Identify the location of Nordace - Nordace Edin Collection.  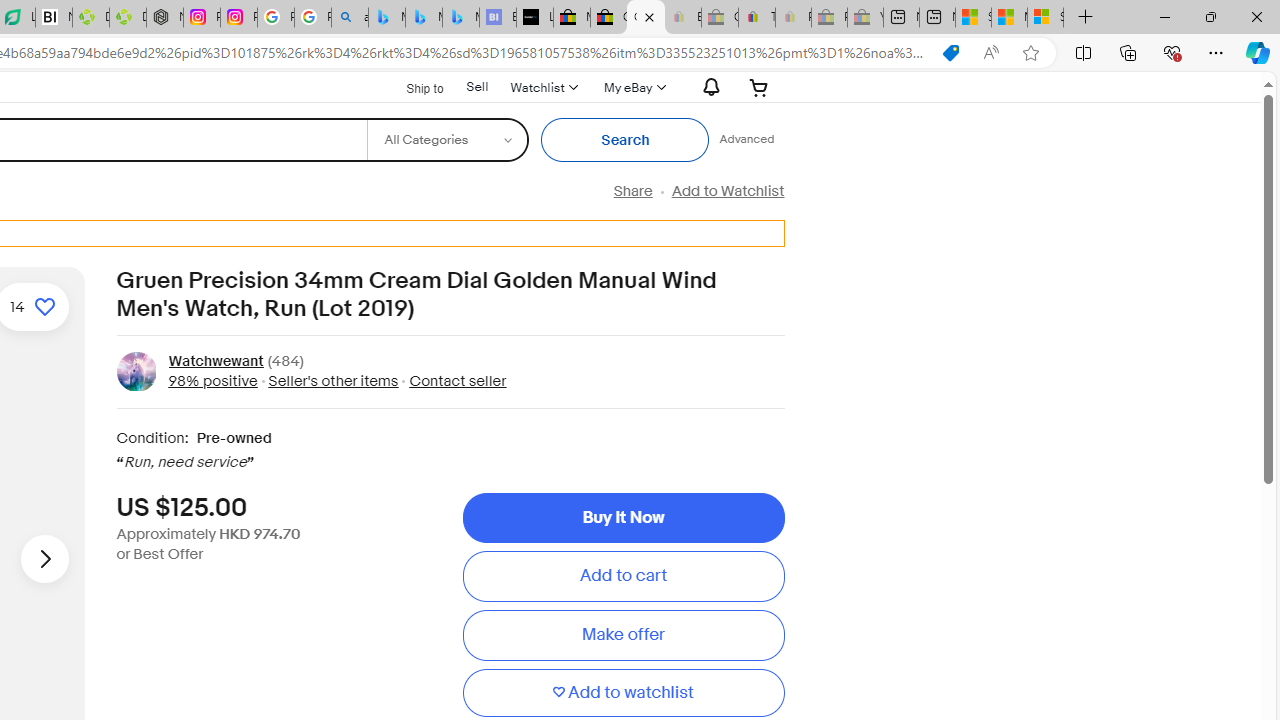
(165, 18).